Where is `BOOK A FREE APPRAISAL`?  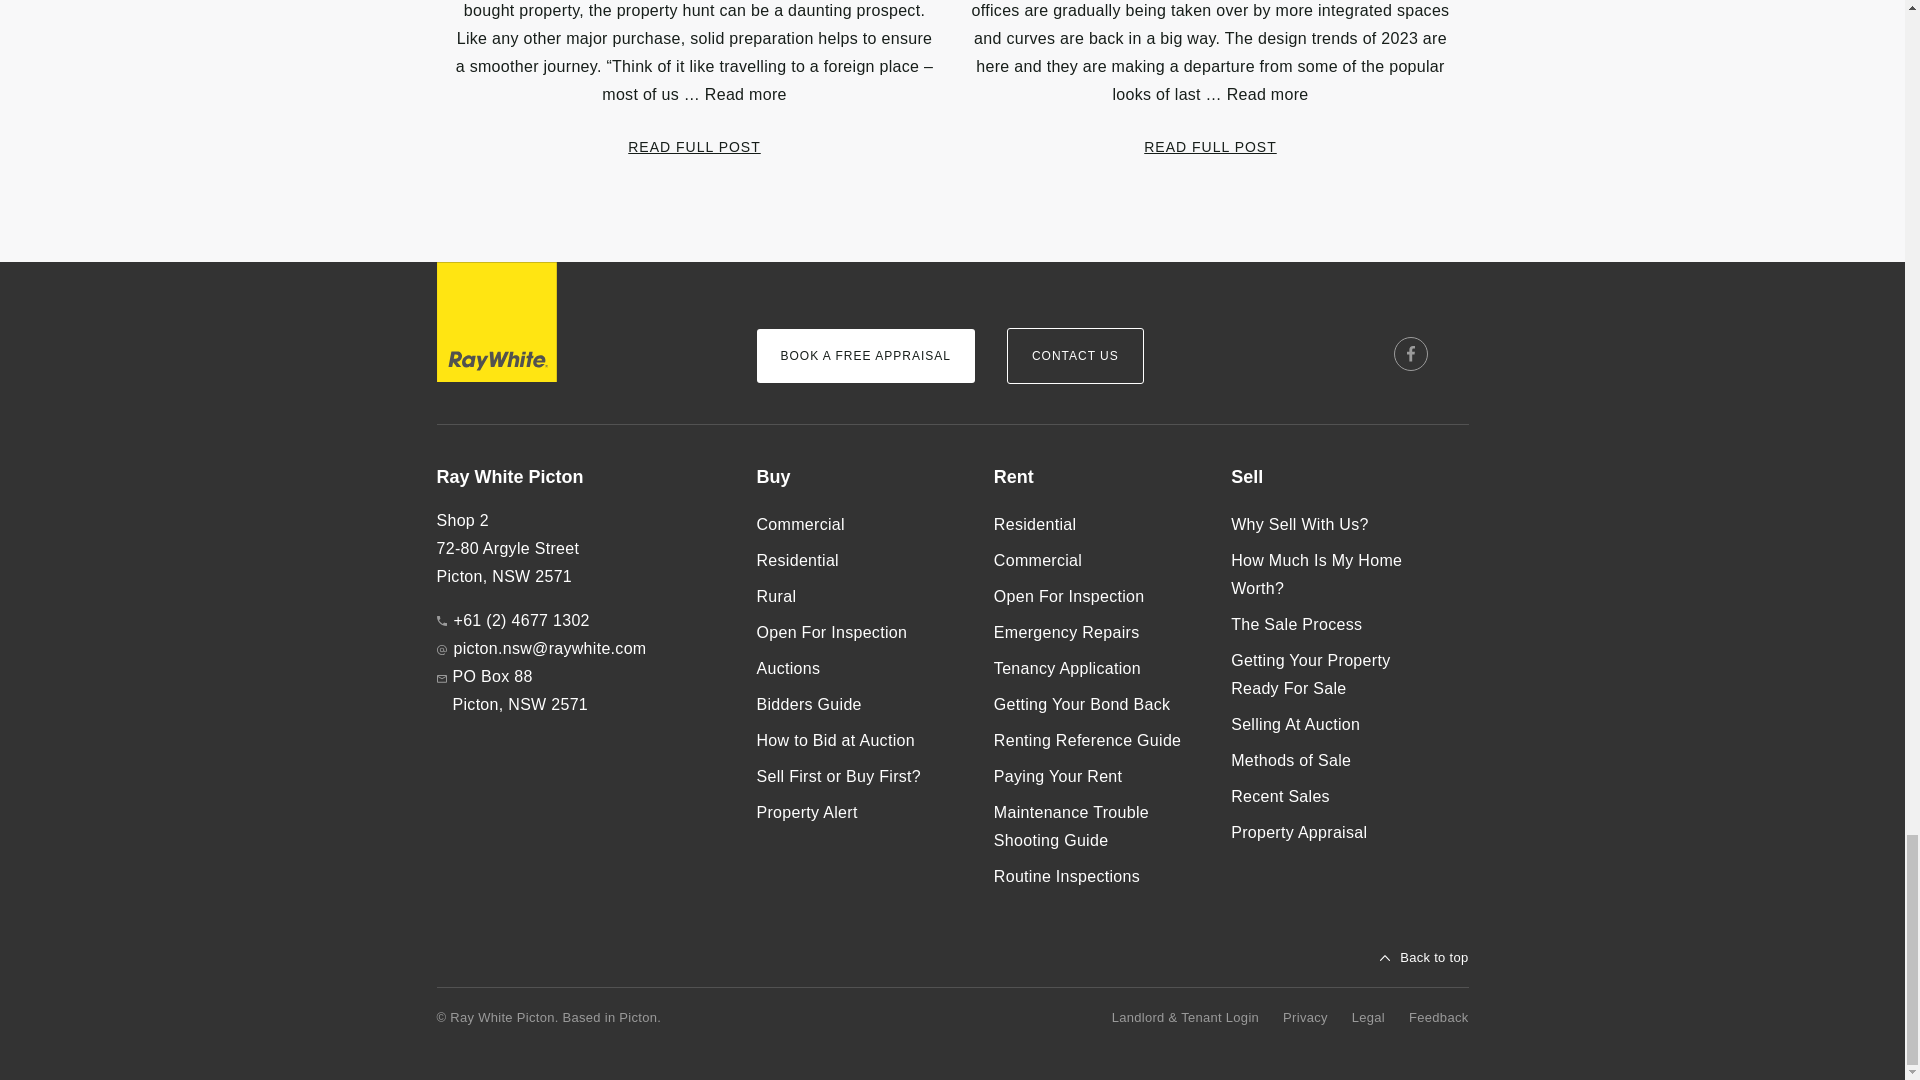
BOOK A FREE APPRAISAL is located at coordinates (864, 356).